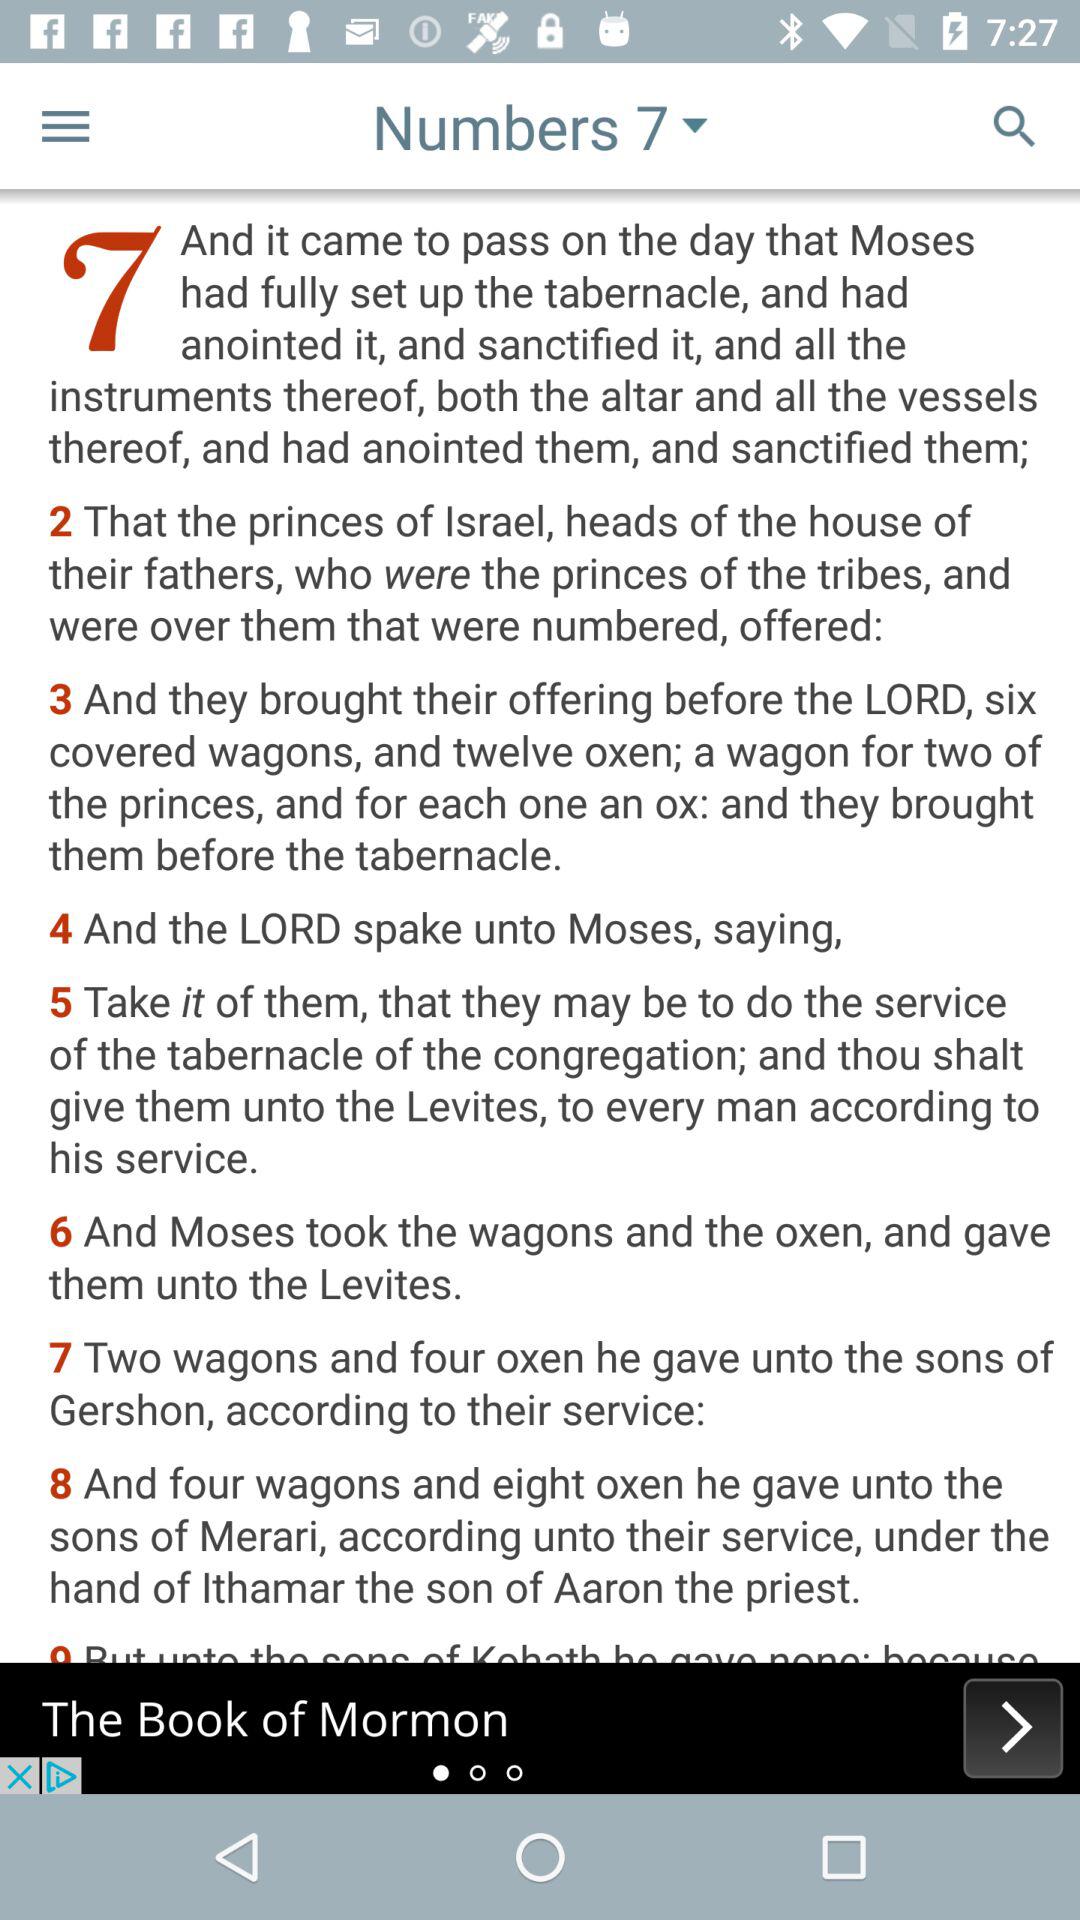 The image size is (1080, 1920). Describe the element at coordinates (1014, 126) in the screenshot. I see `search for results` at that location.